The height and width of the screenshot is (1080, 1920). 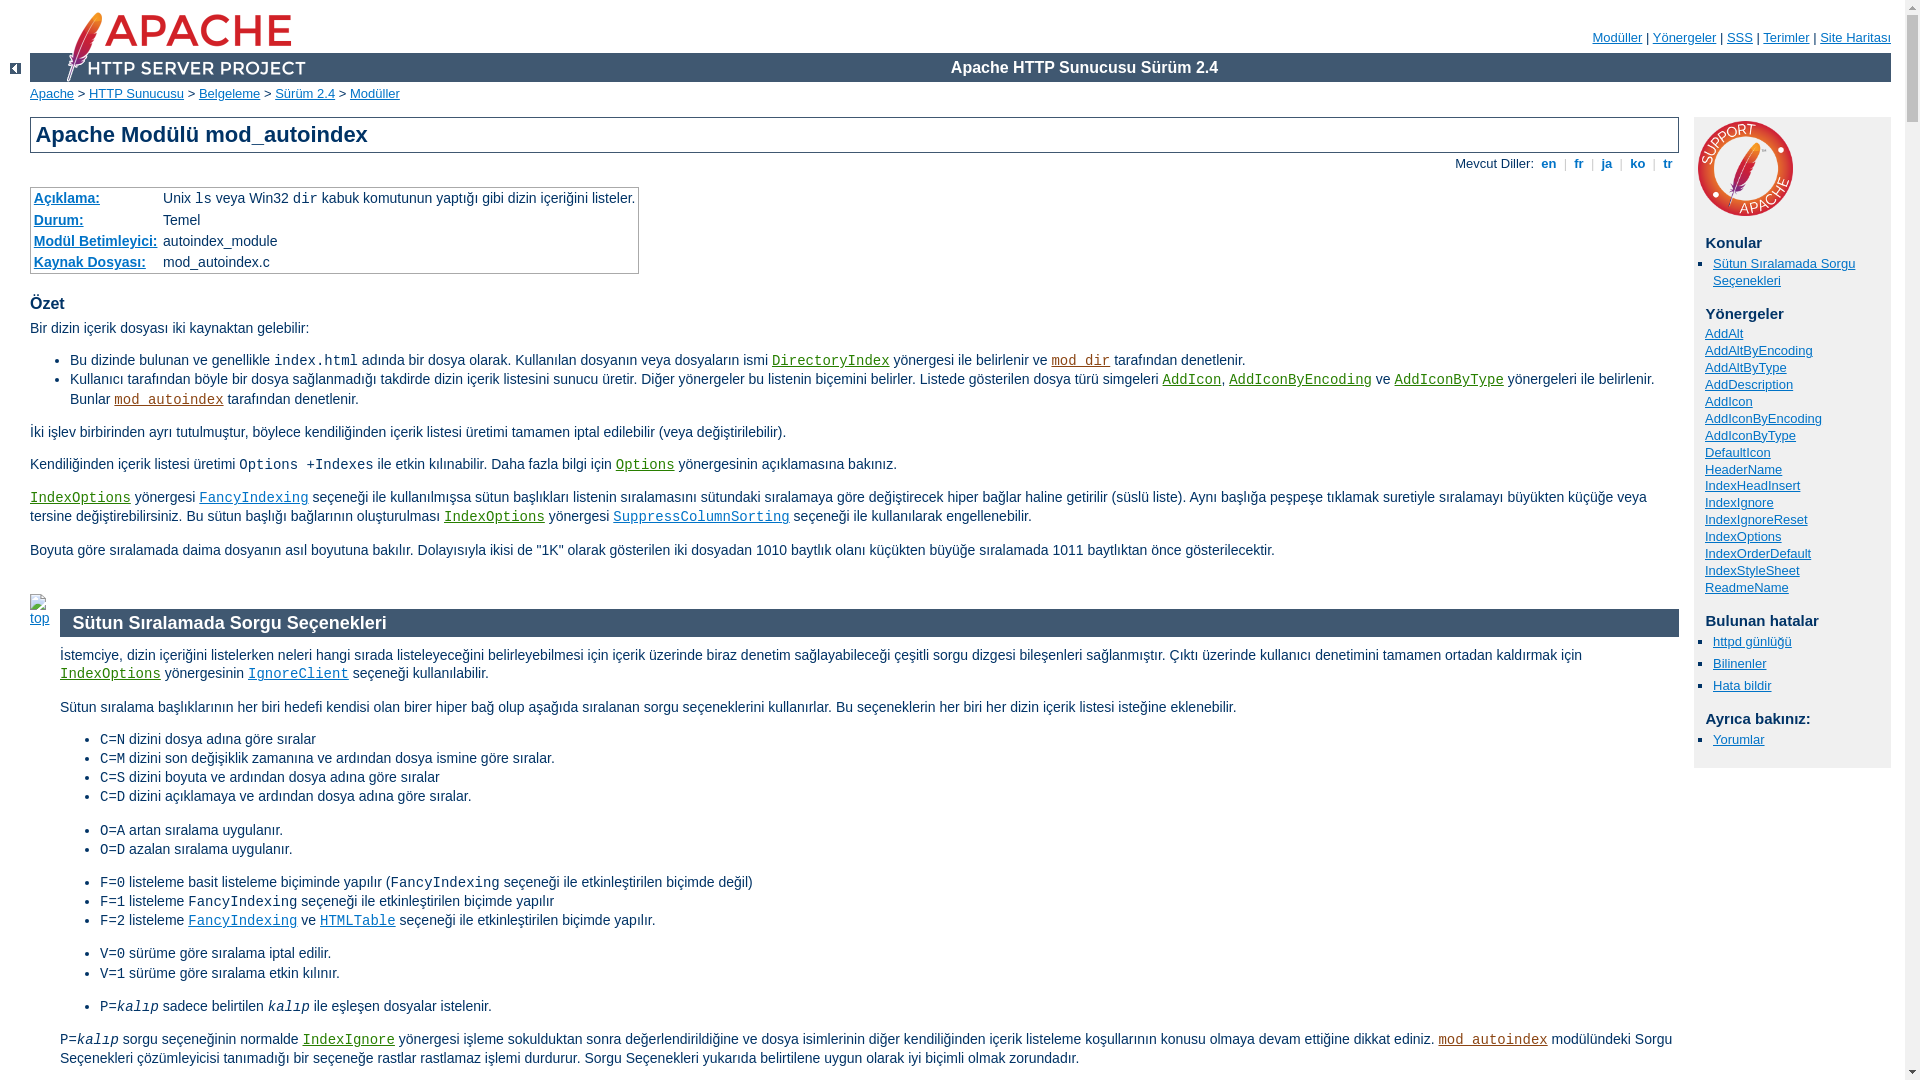 What do you see at coordinates (254, 498) in the screenshot?
I see `FancyIndexing` at bounding box center [254, 498].